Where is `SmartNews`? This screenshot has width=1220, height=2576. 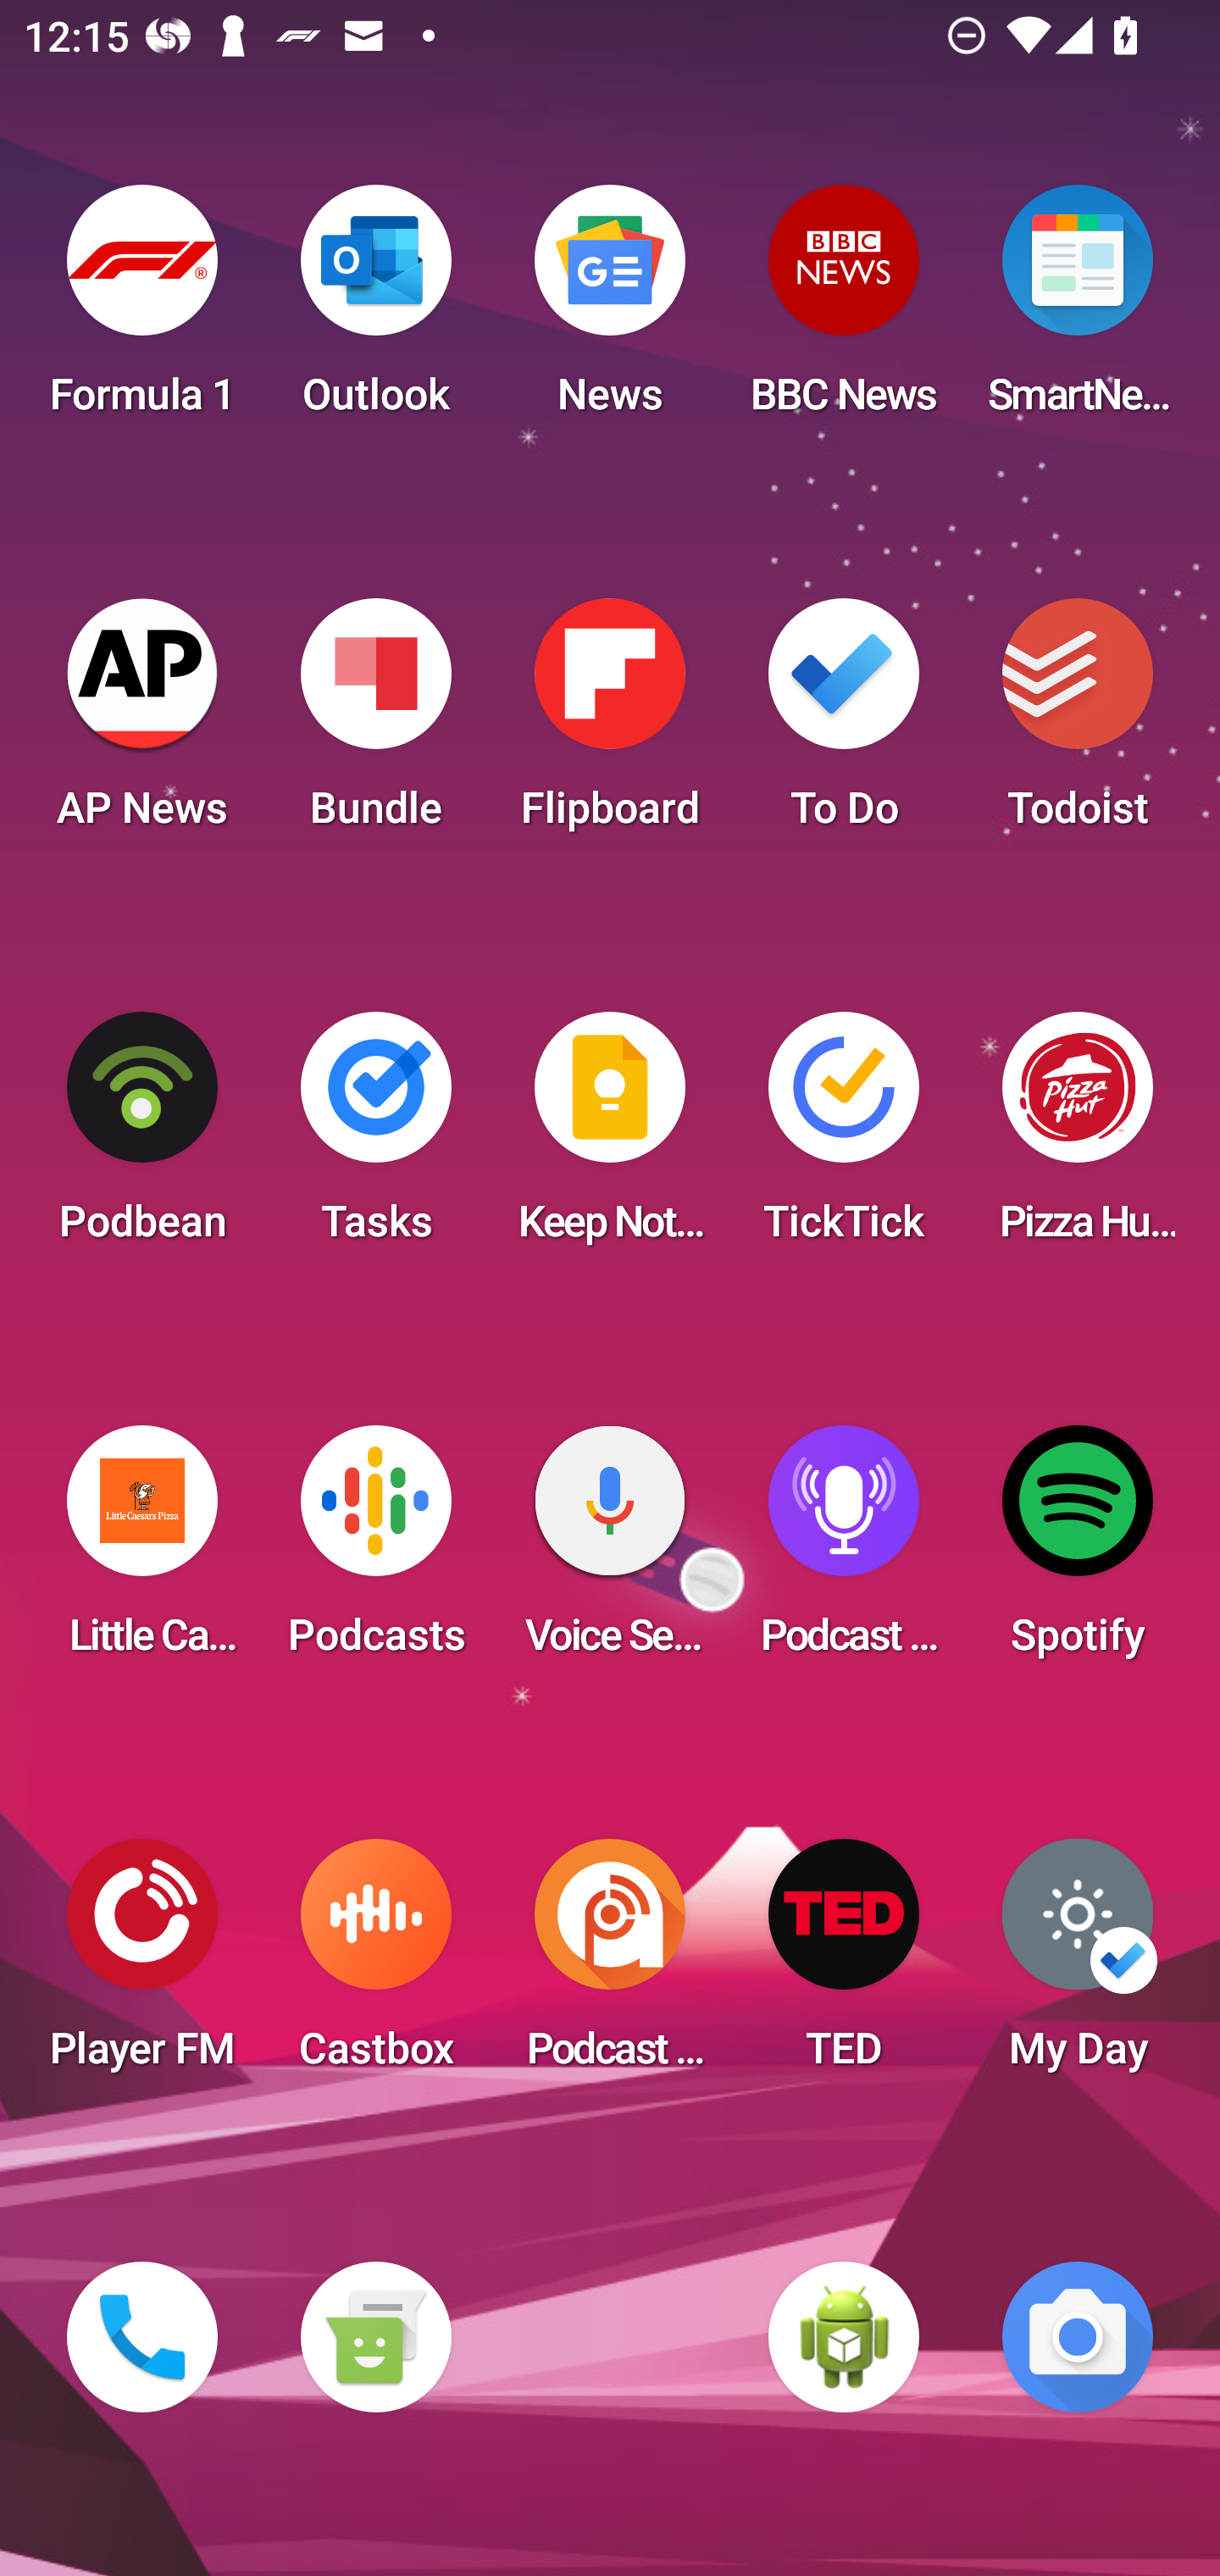
SmartNews is located at coordinates (1078, 310).